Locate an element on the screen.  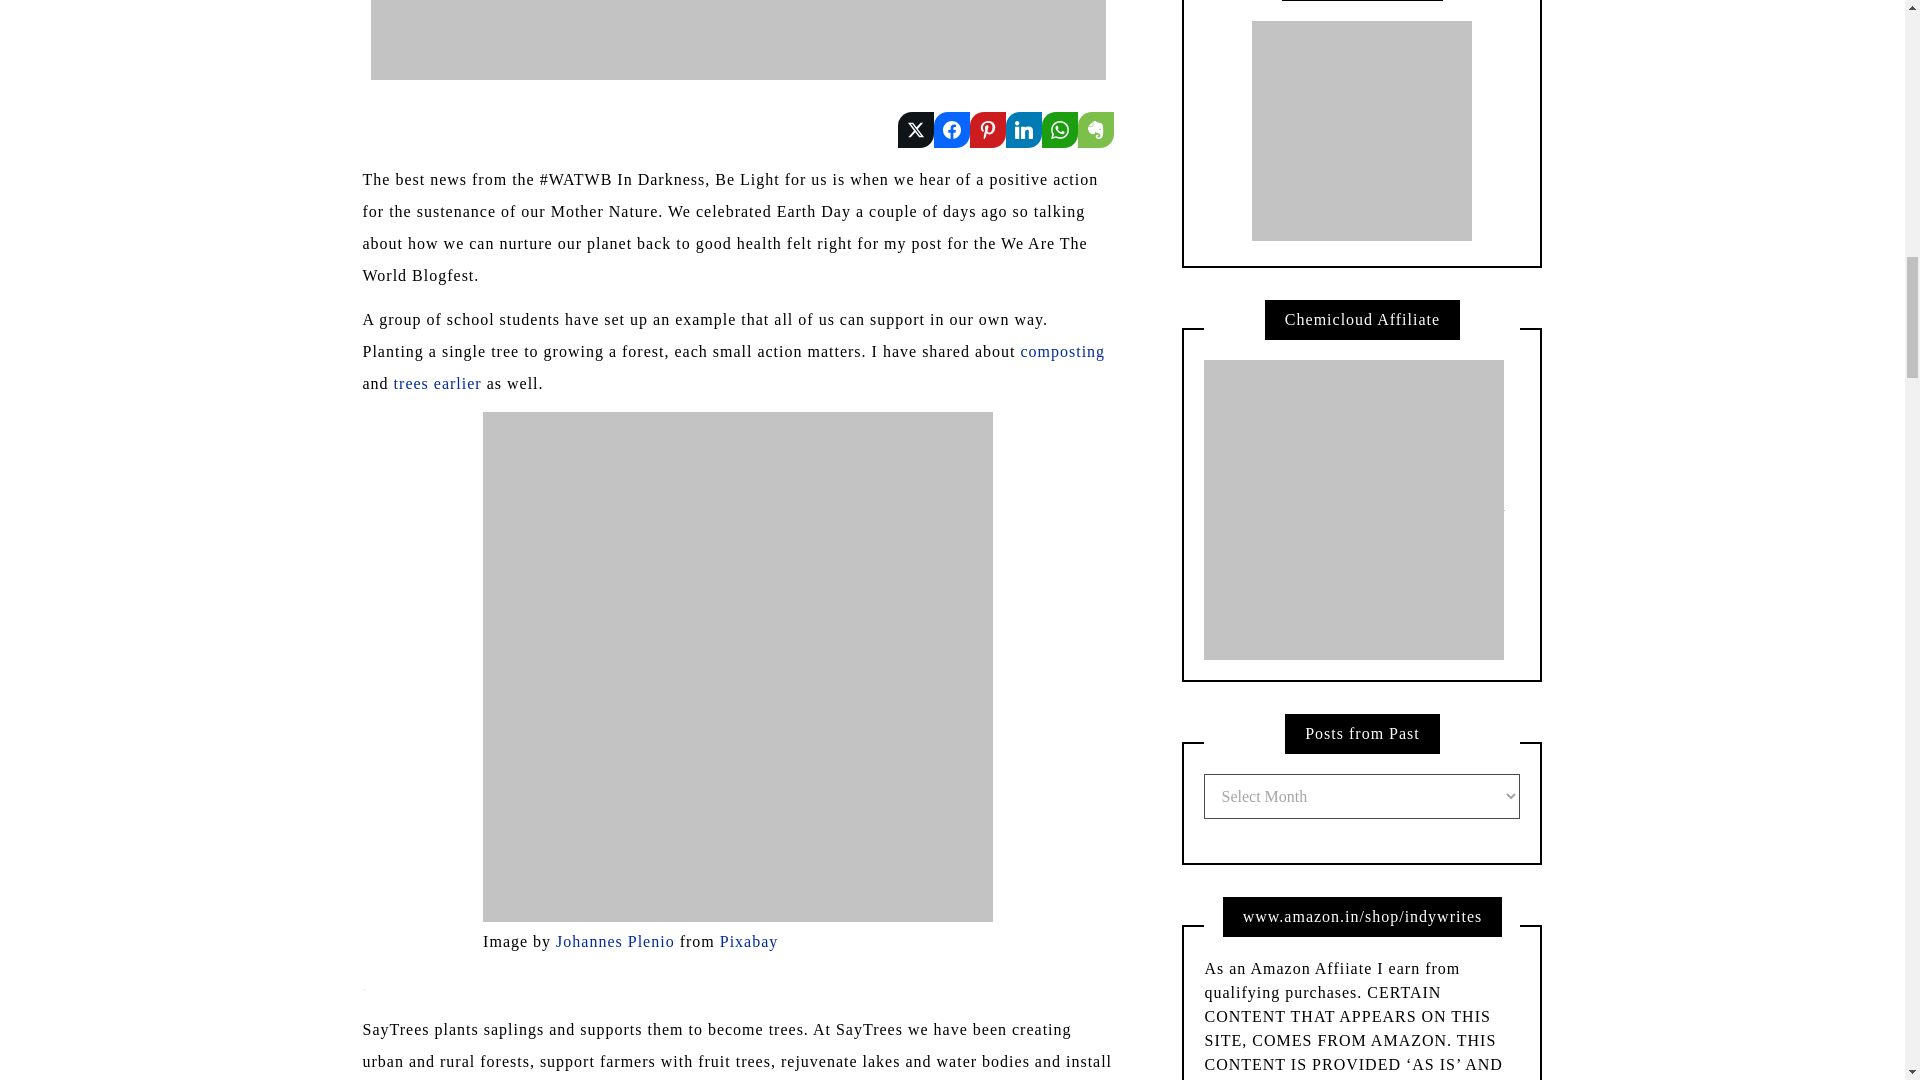
Share on WhatsApp is located at coordinates (1060, 130).